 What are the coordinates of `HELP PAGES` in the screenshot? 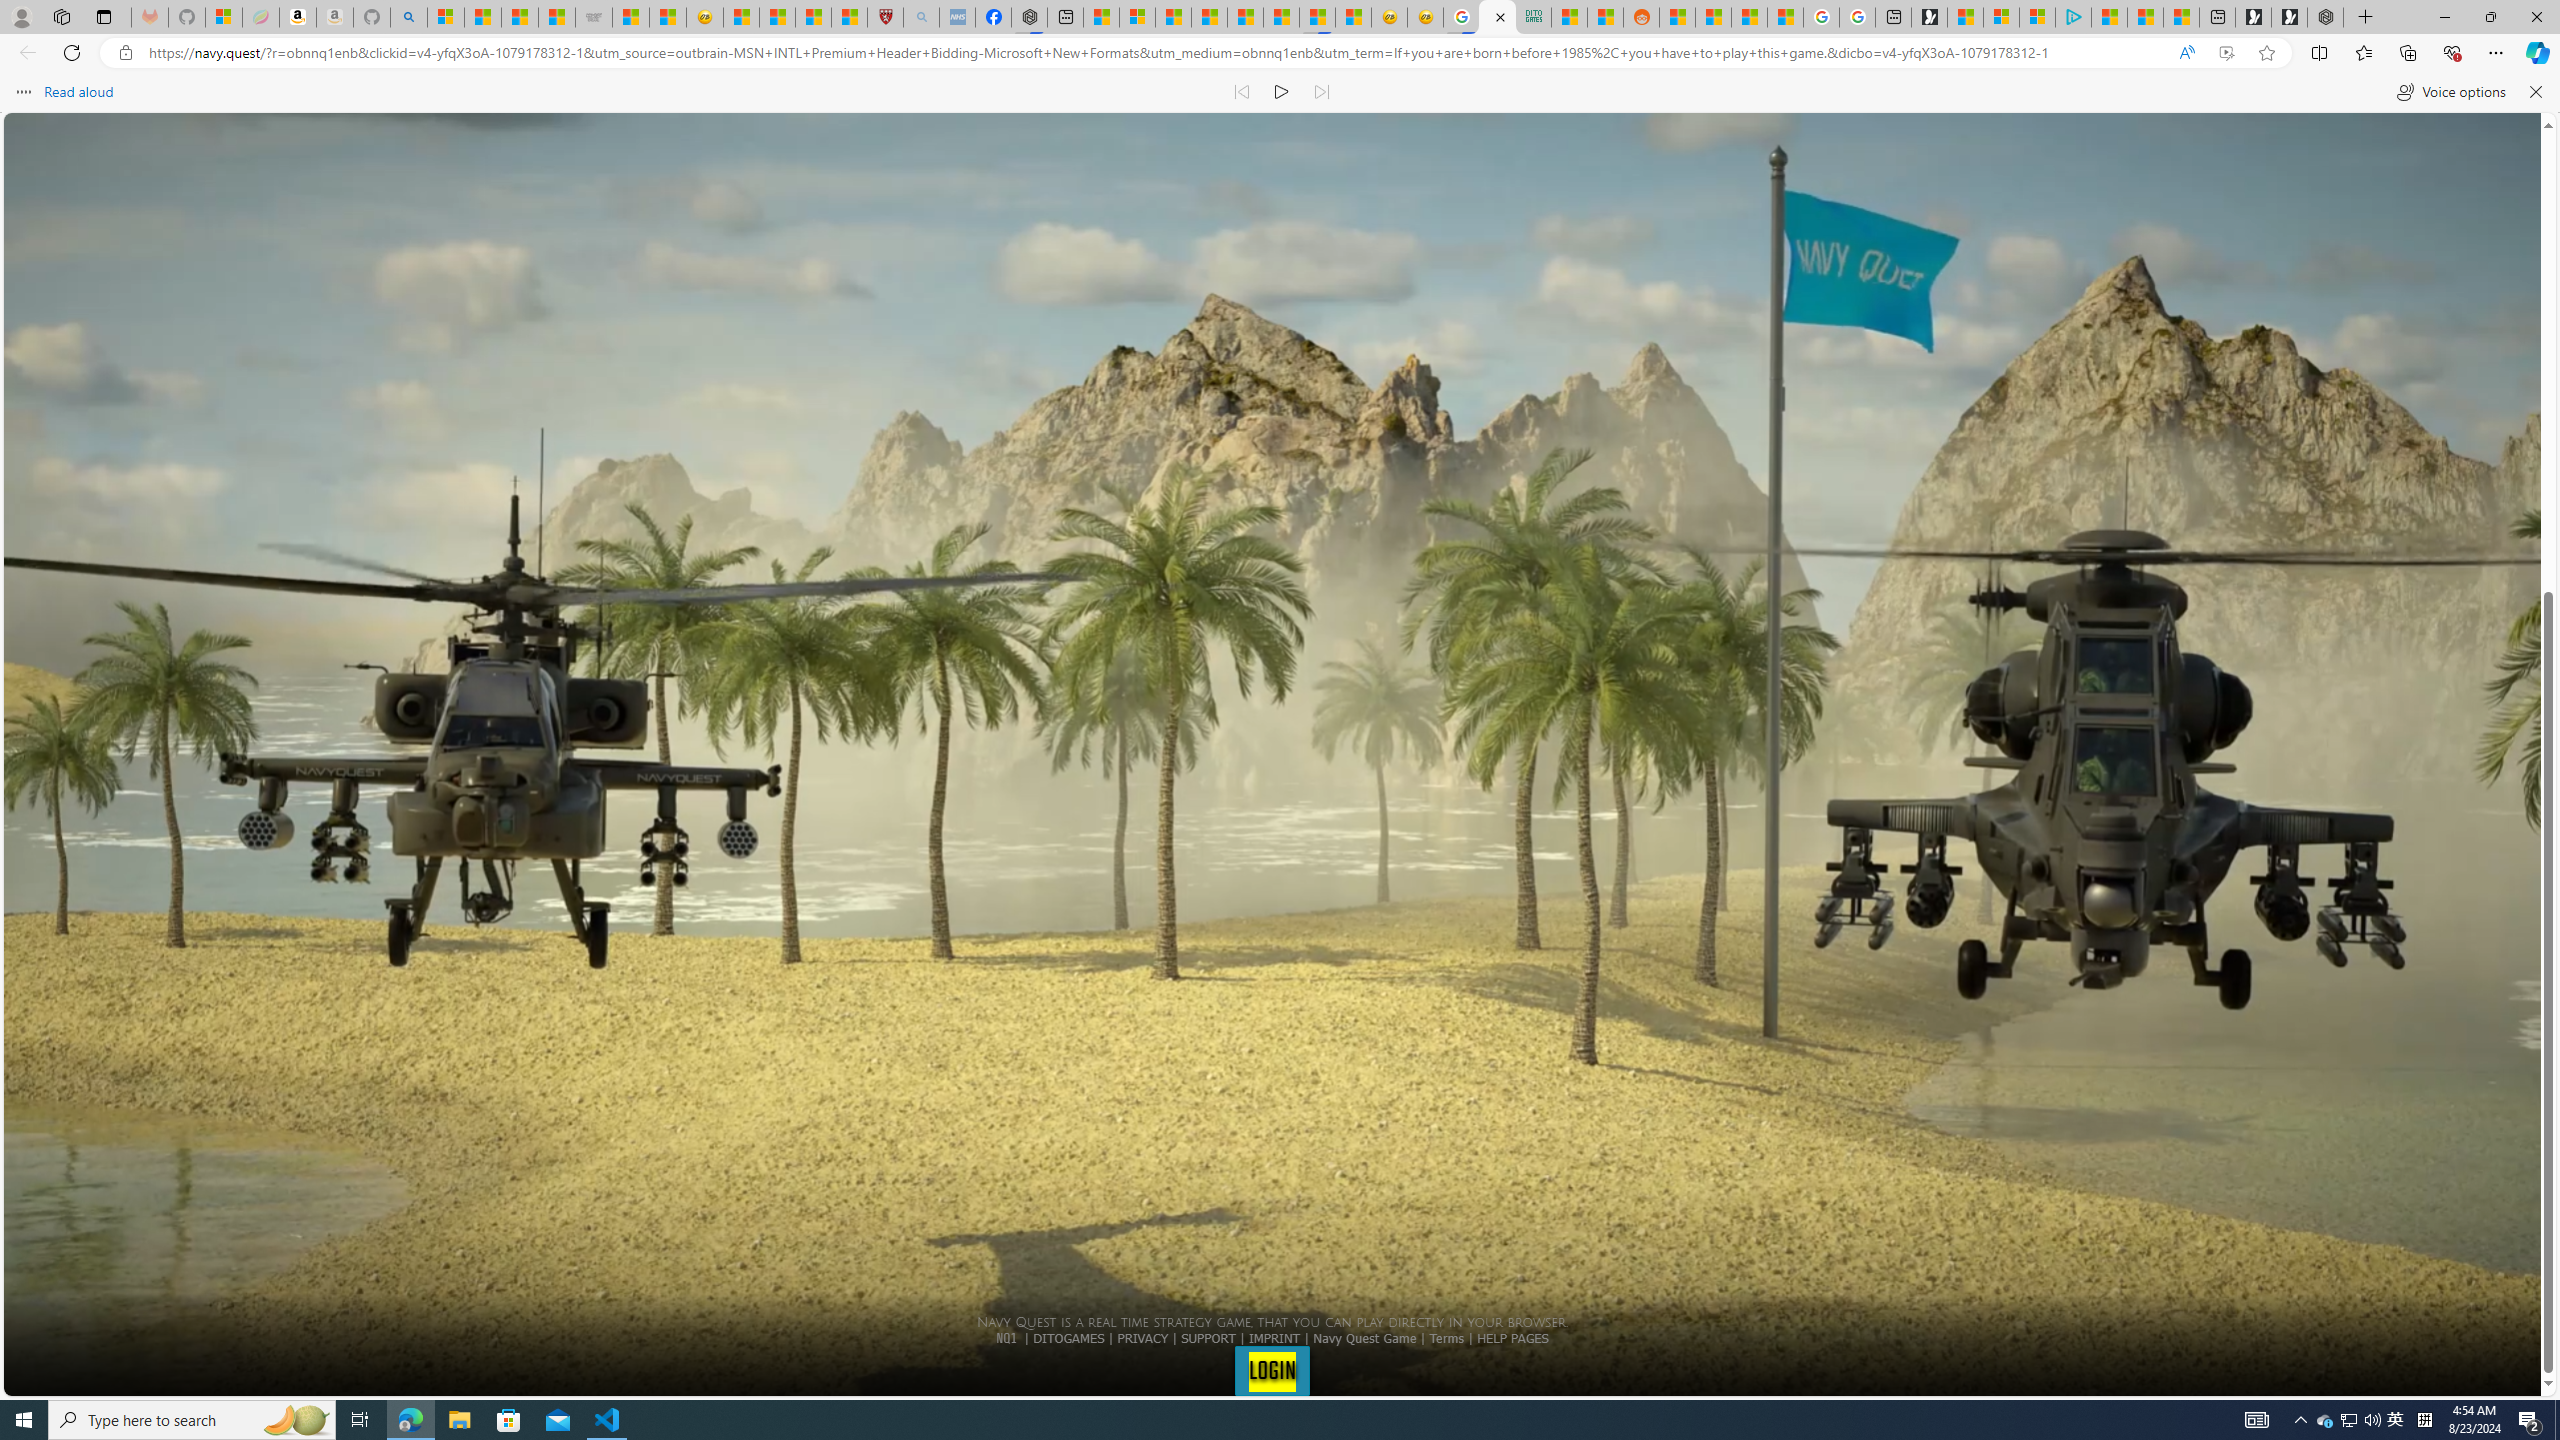 It's located at (1512, 1338).